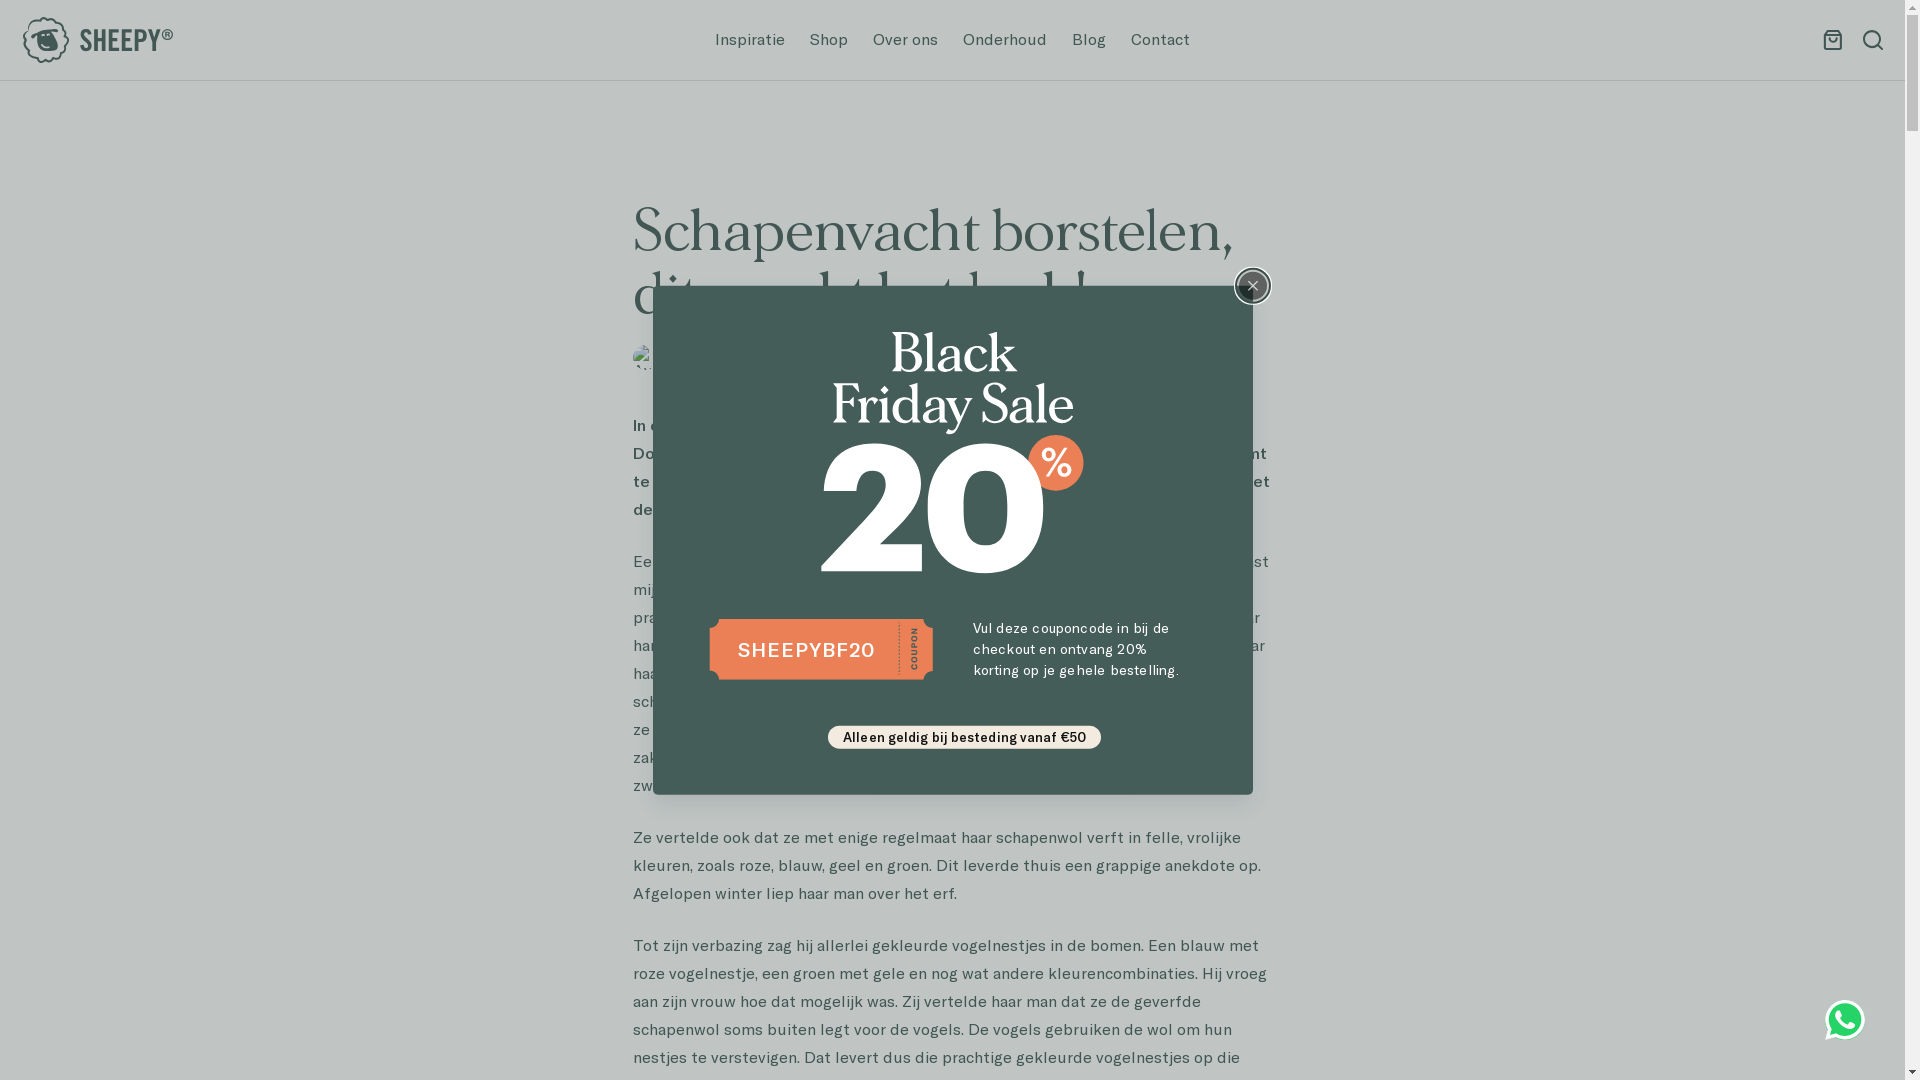 The width and height of the screenshot is (1920, 1080). I want to click on WhatsApp us, so click(1845, 1020).